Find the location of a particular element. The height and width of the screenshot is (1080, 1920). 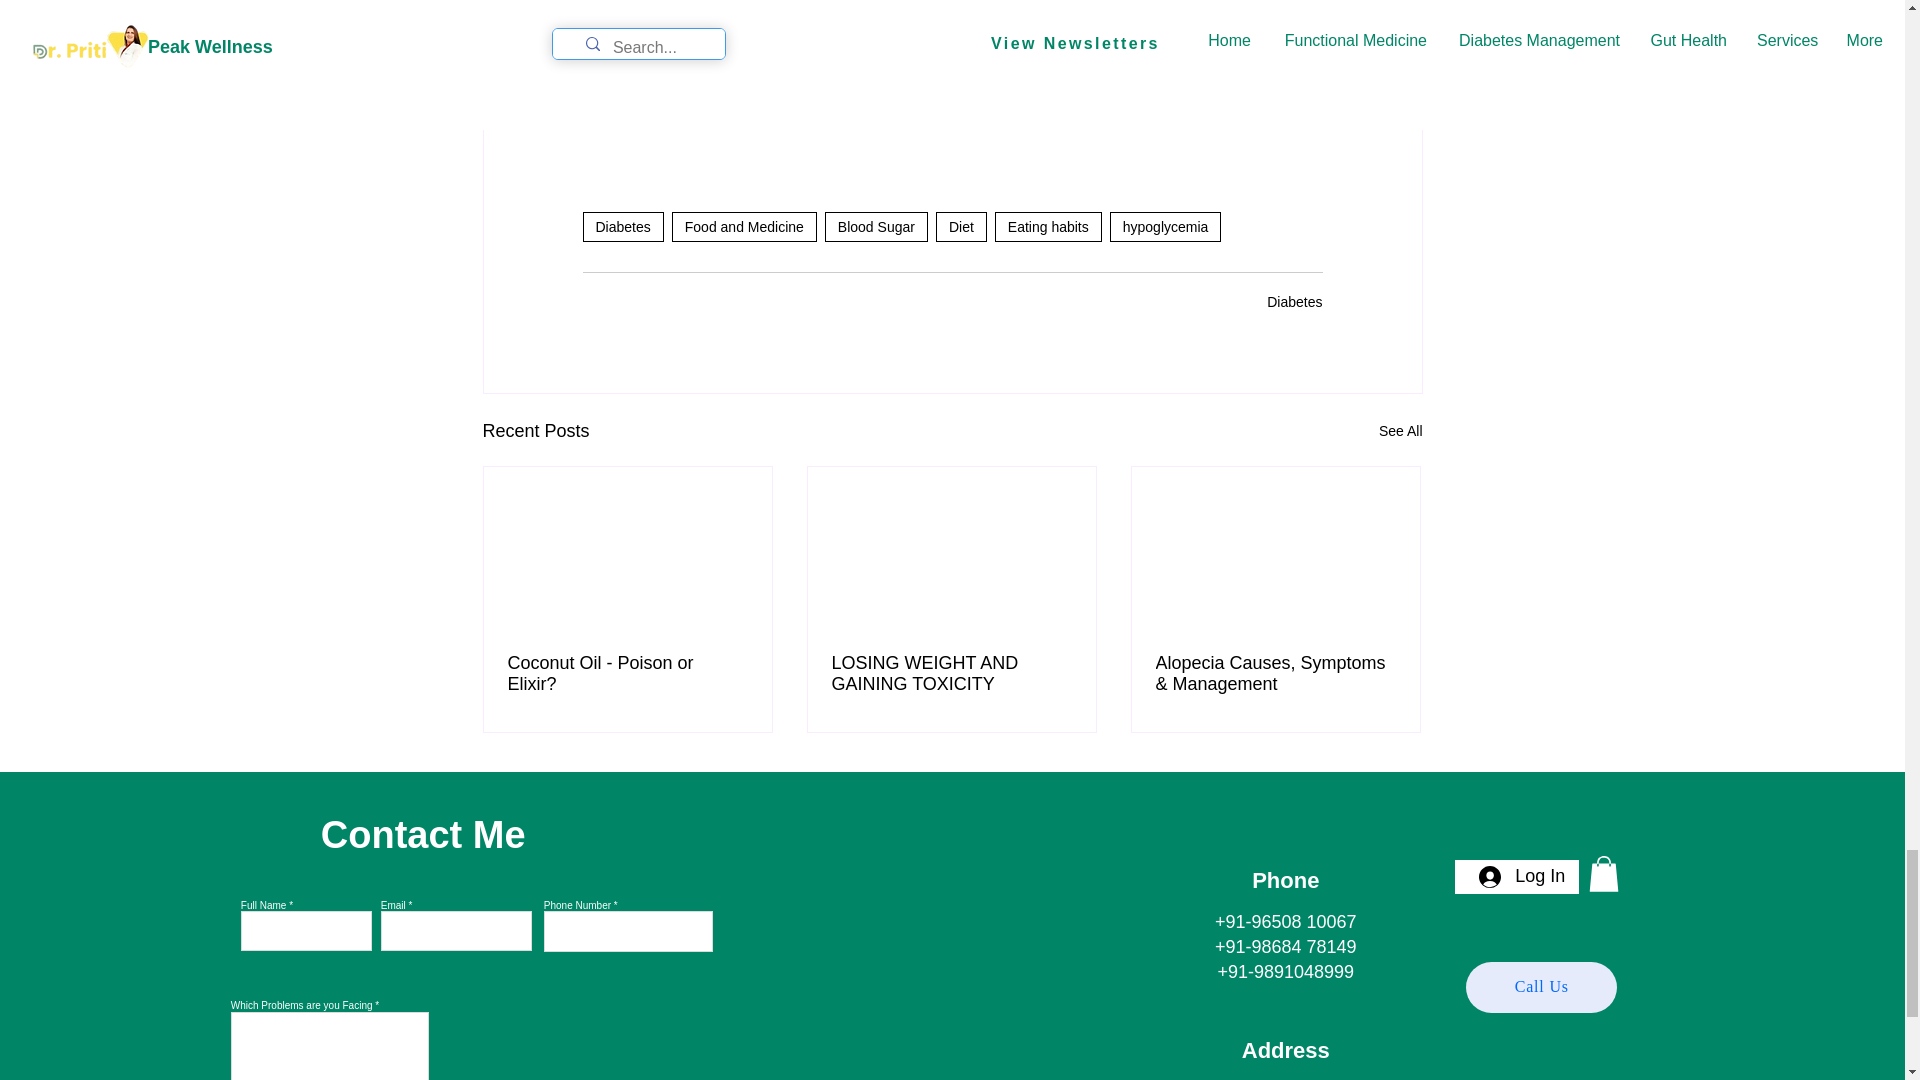

hypoglycemia is located at coordinates (1165, 226).